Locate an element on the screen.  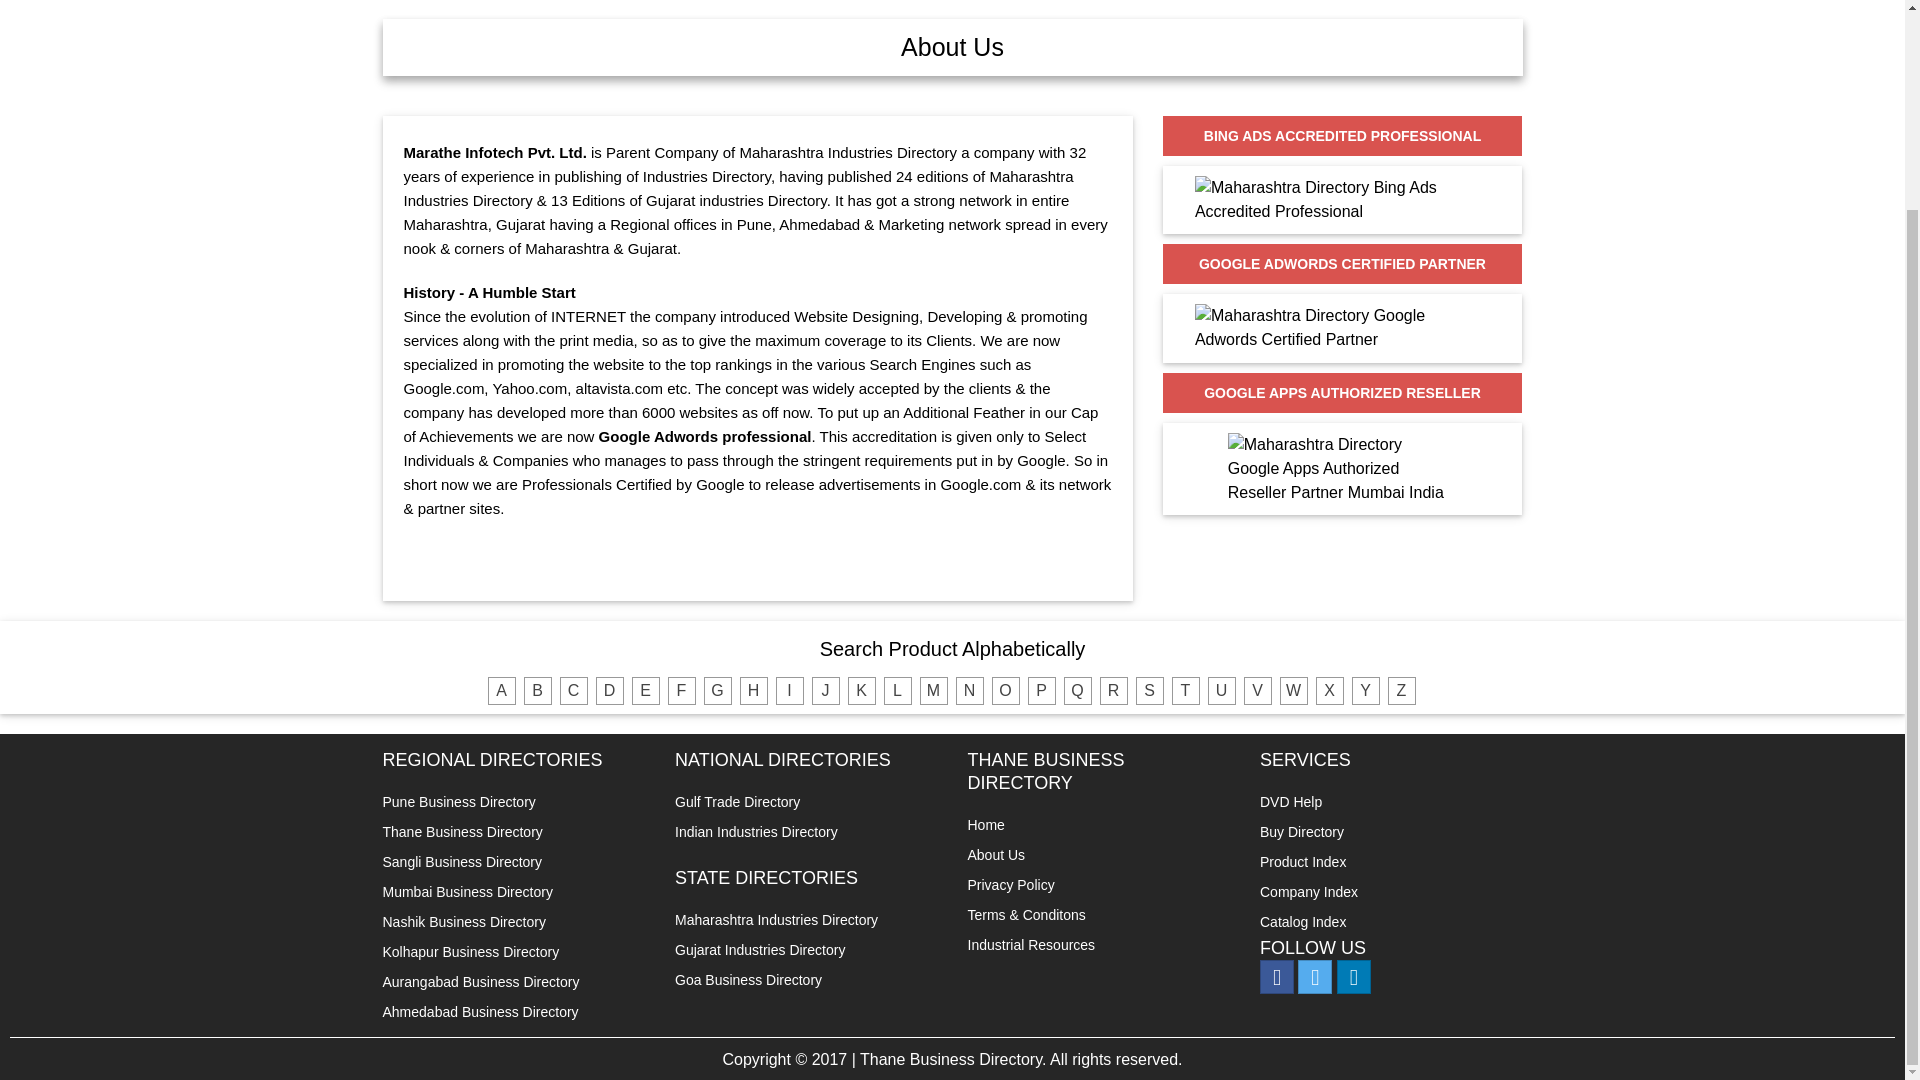
G is located at coordinates (718, 691).